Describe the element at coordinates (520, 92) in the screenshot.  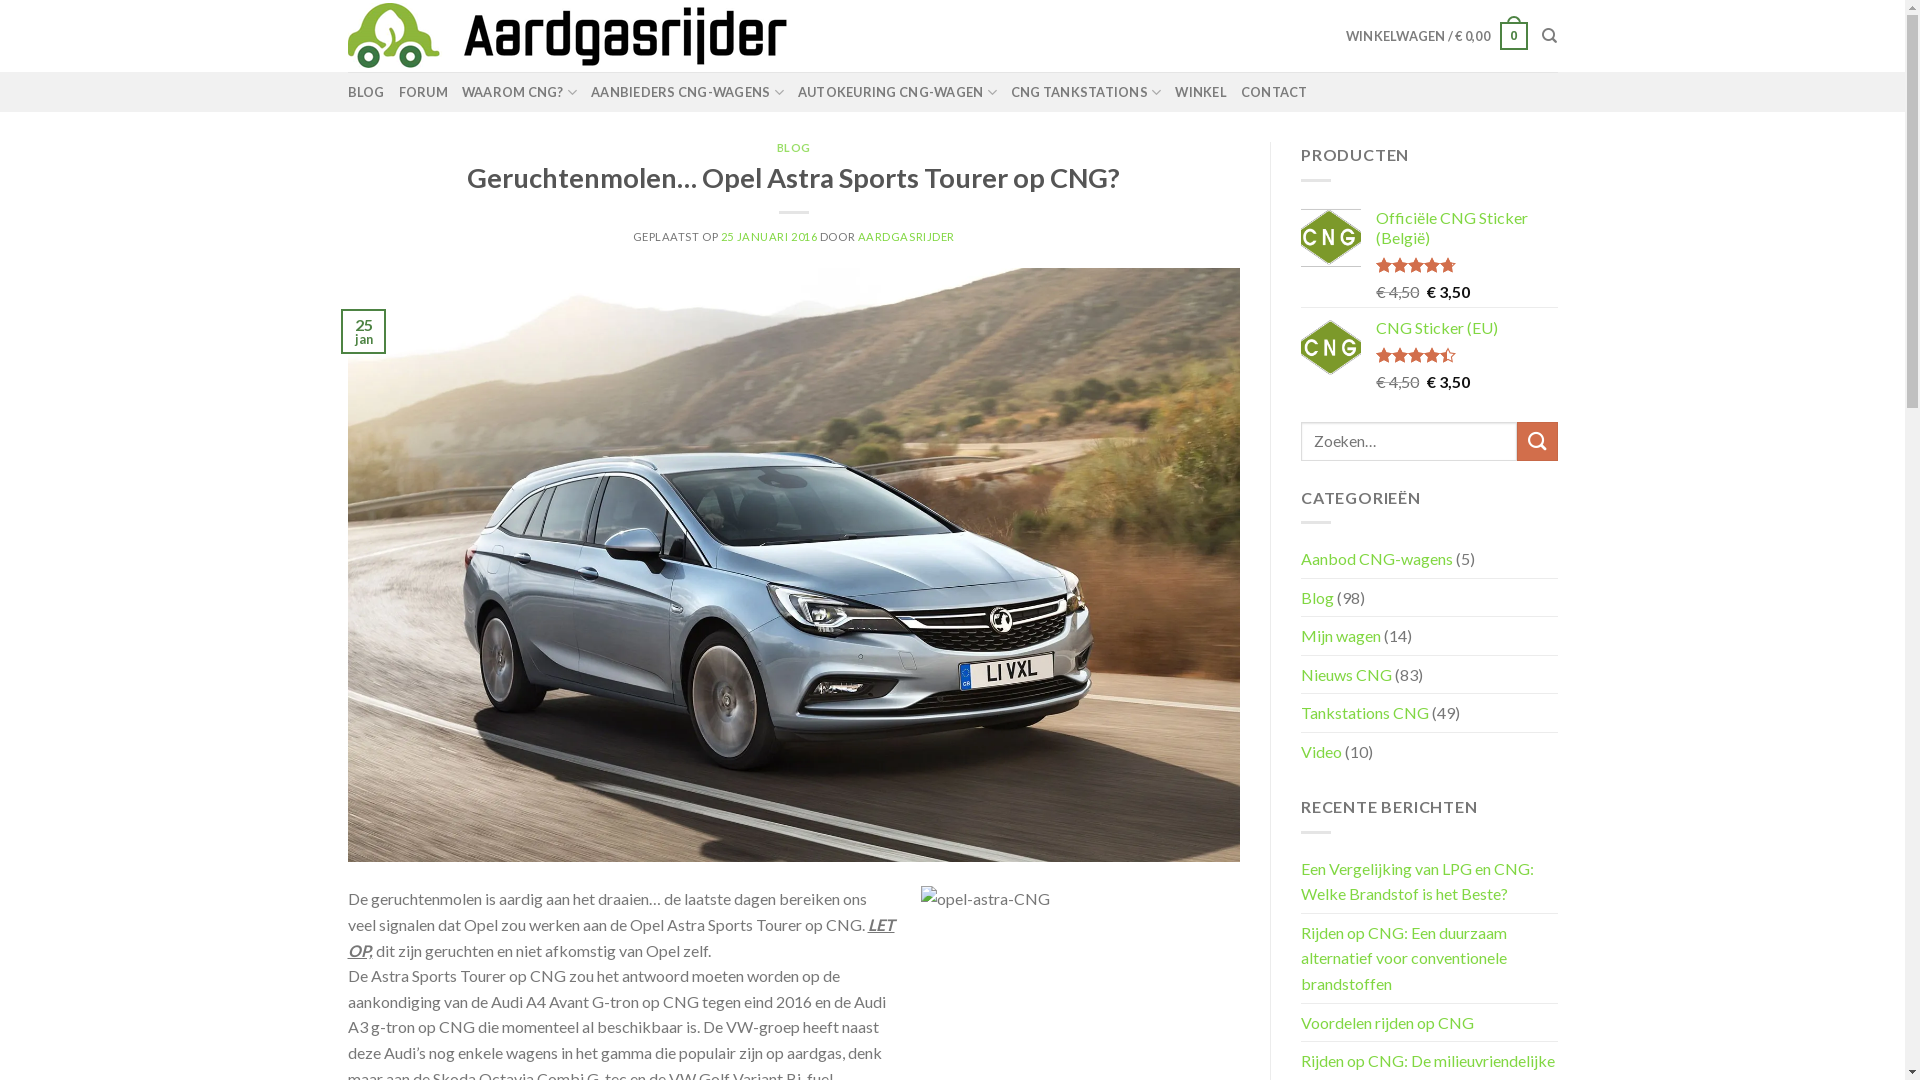
I see `WAAROM CNG?` at that location.